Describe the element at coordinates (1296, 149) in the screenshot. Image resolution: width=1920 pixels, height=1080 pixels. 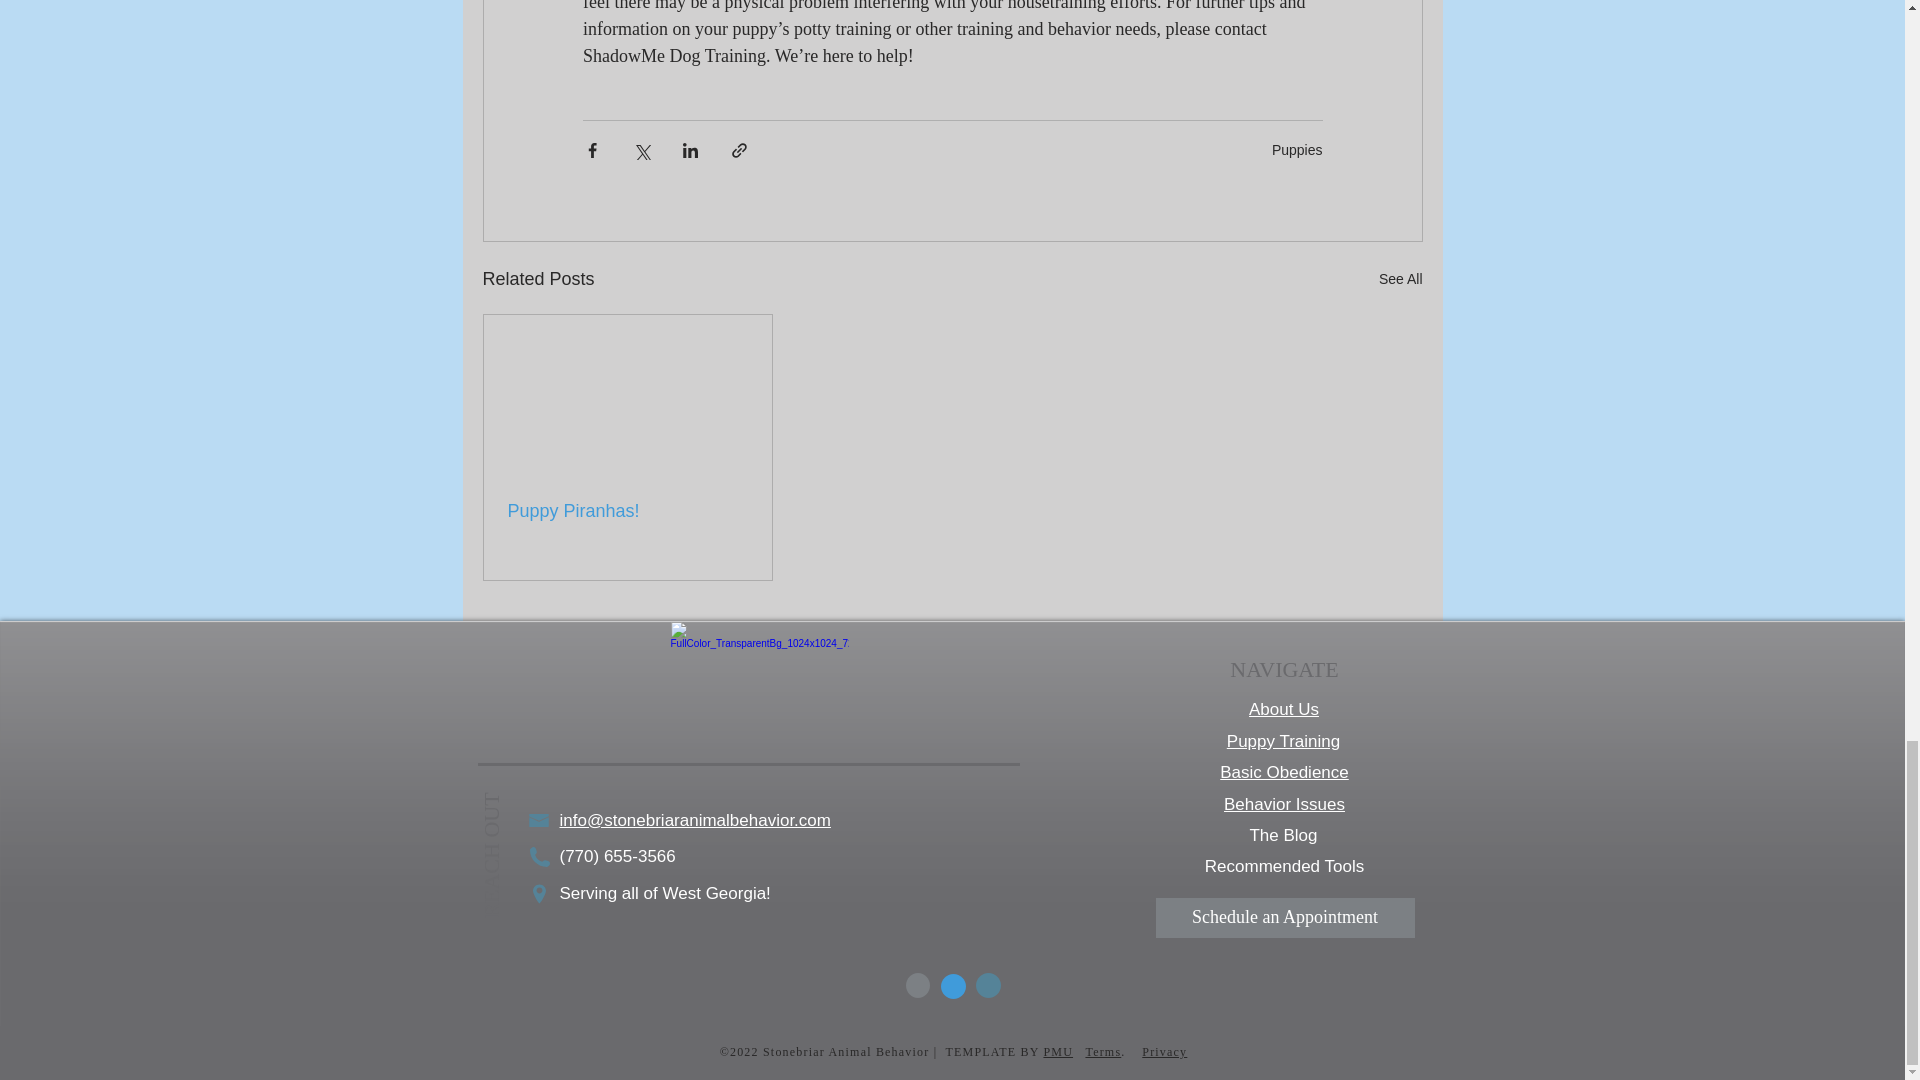
I see `Puppies` at that location.